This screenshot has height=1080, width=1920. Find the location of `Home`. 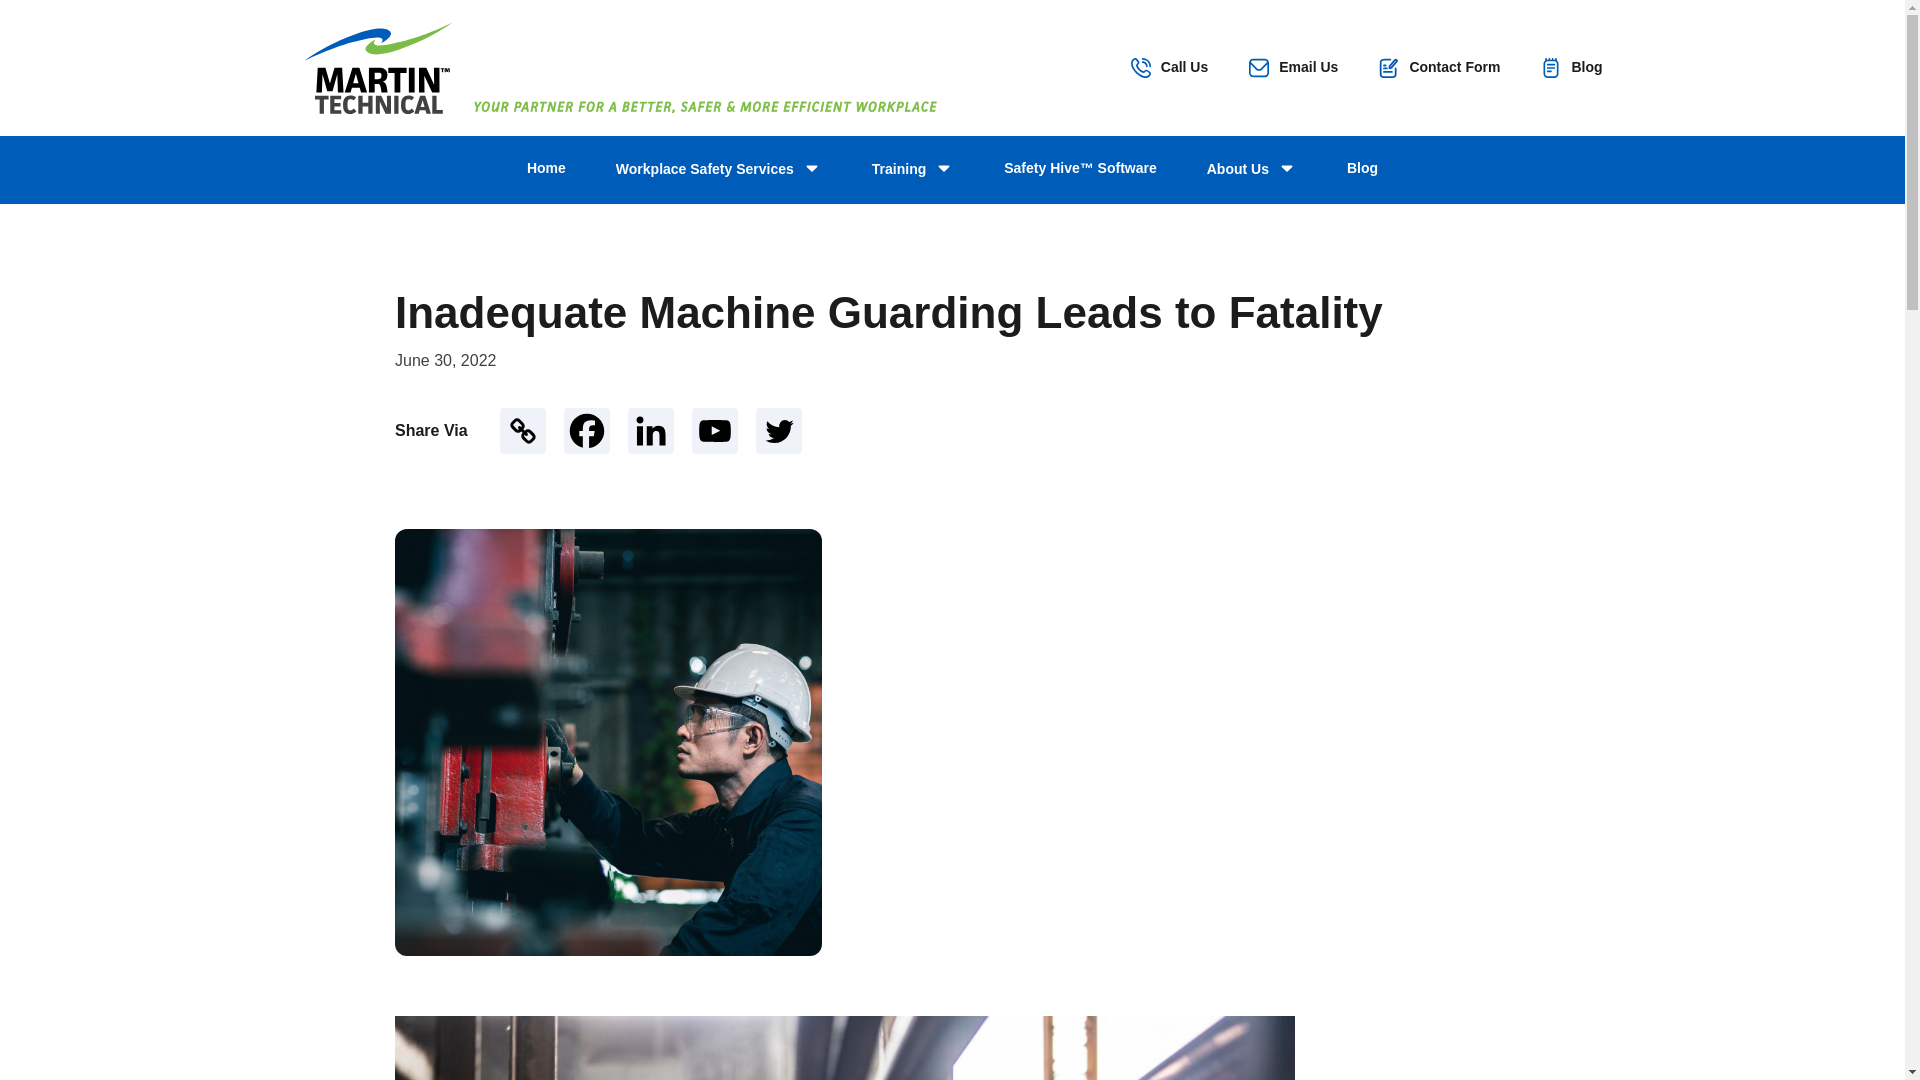

Home is located at coordinates (546, 168).